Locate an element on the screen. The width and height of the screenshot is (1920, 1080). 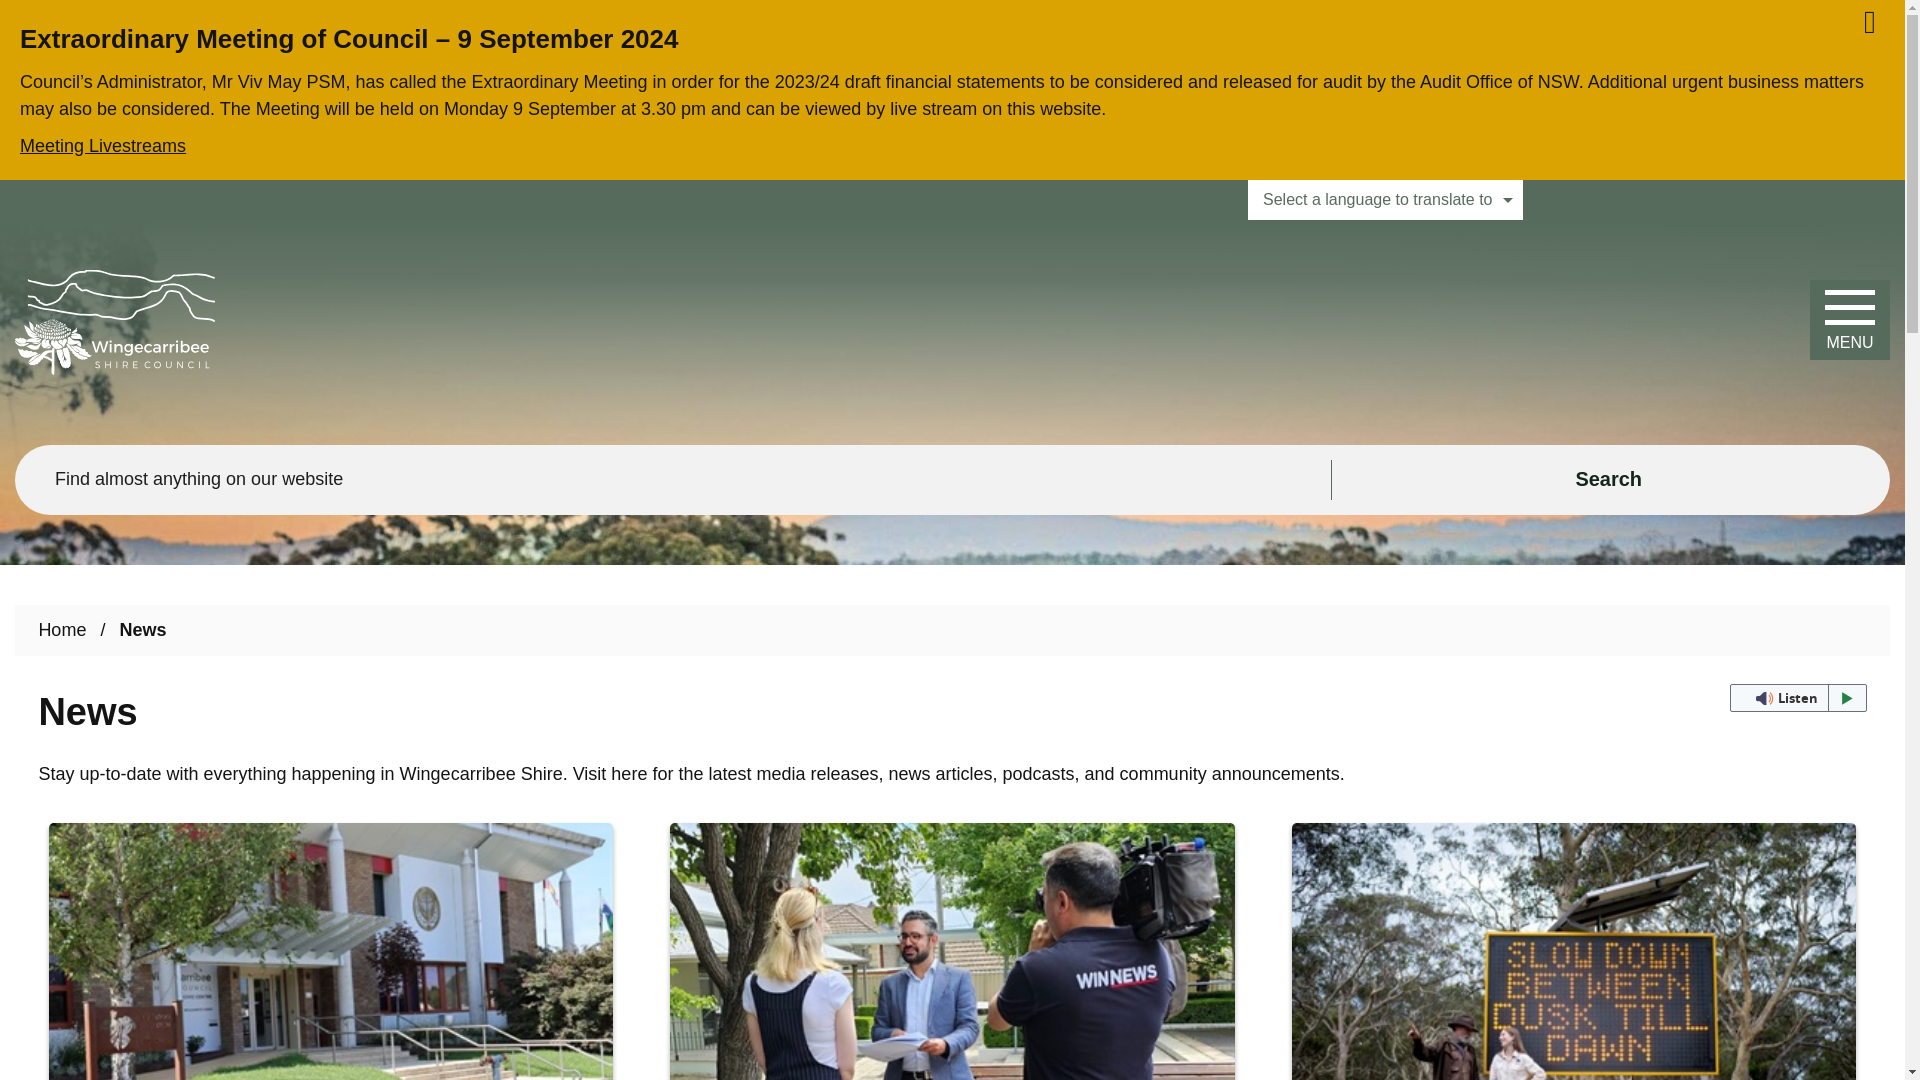
Search is located at coordinates (1610, 480).